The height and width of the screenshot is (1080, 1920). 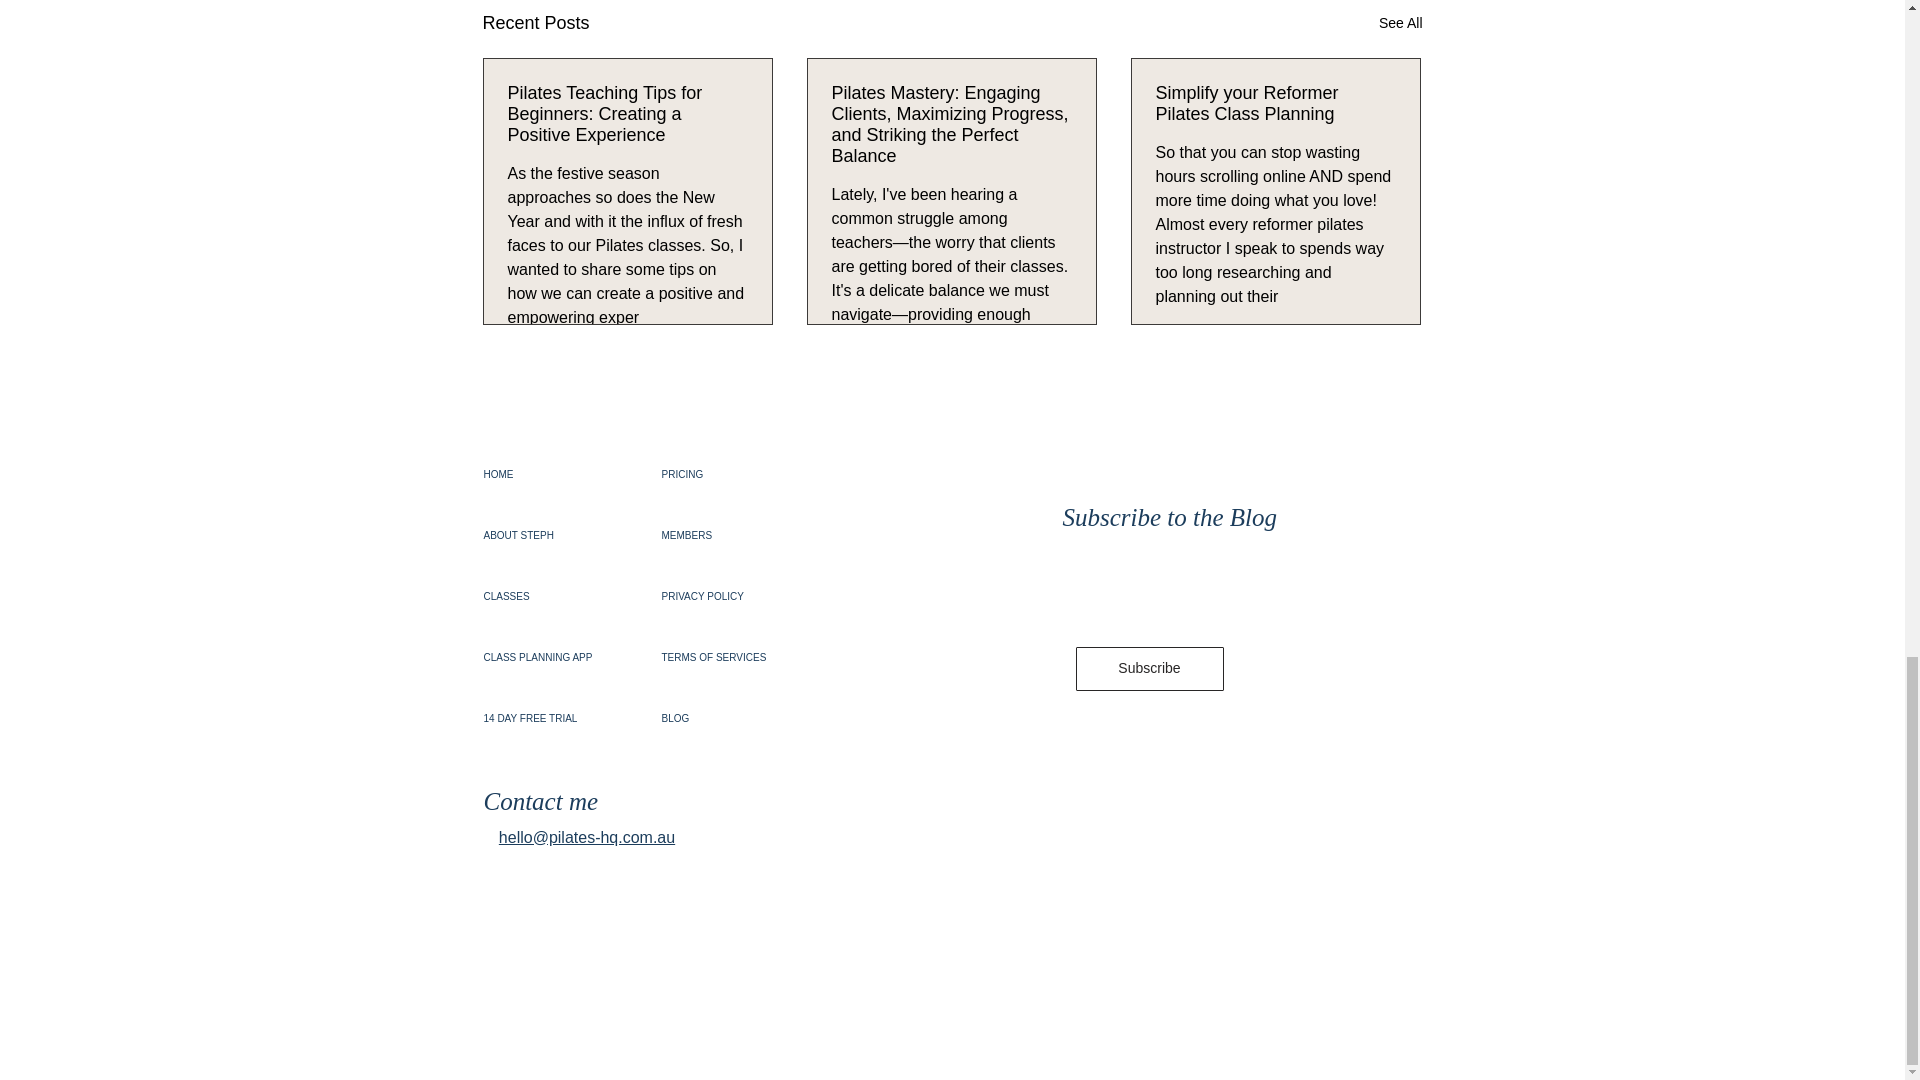 I want to click on MEMBERS, so click(x=732, y=534).